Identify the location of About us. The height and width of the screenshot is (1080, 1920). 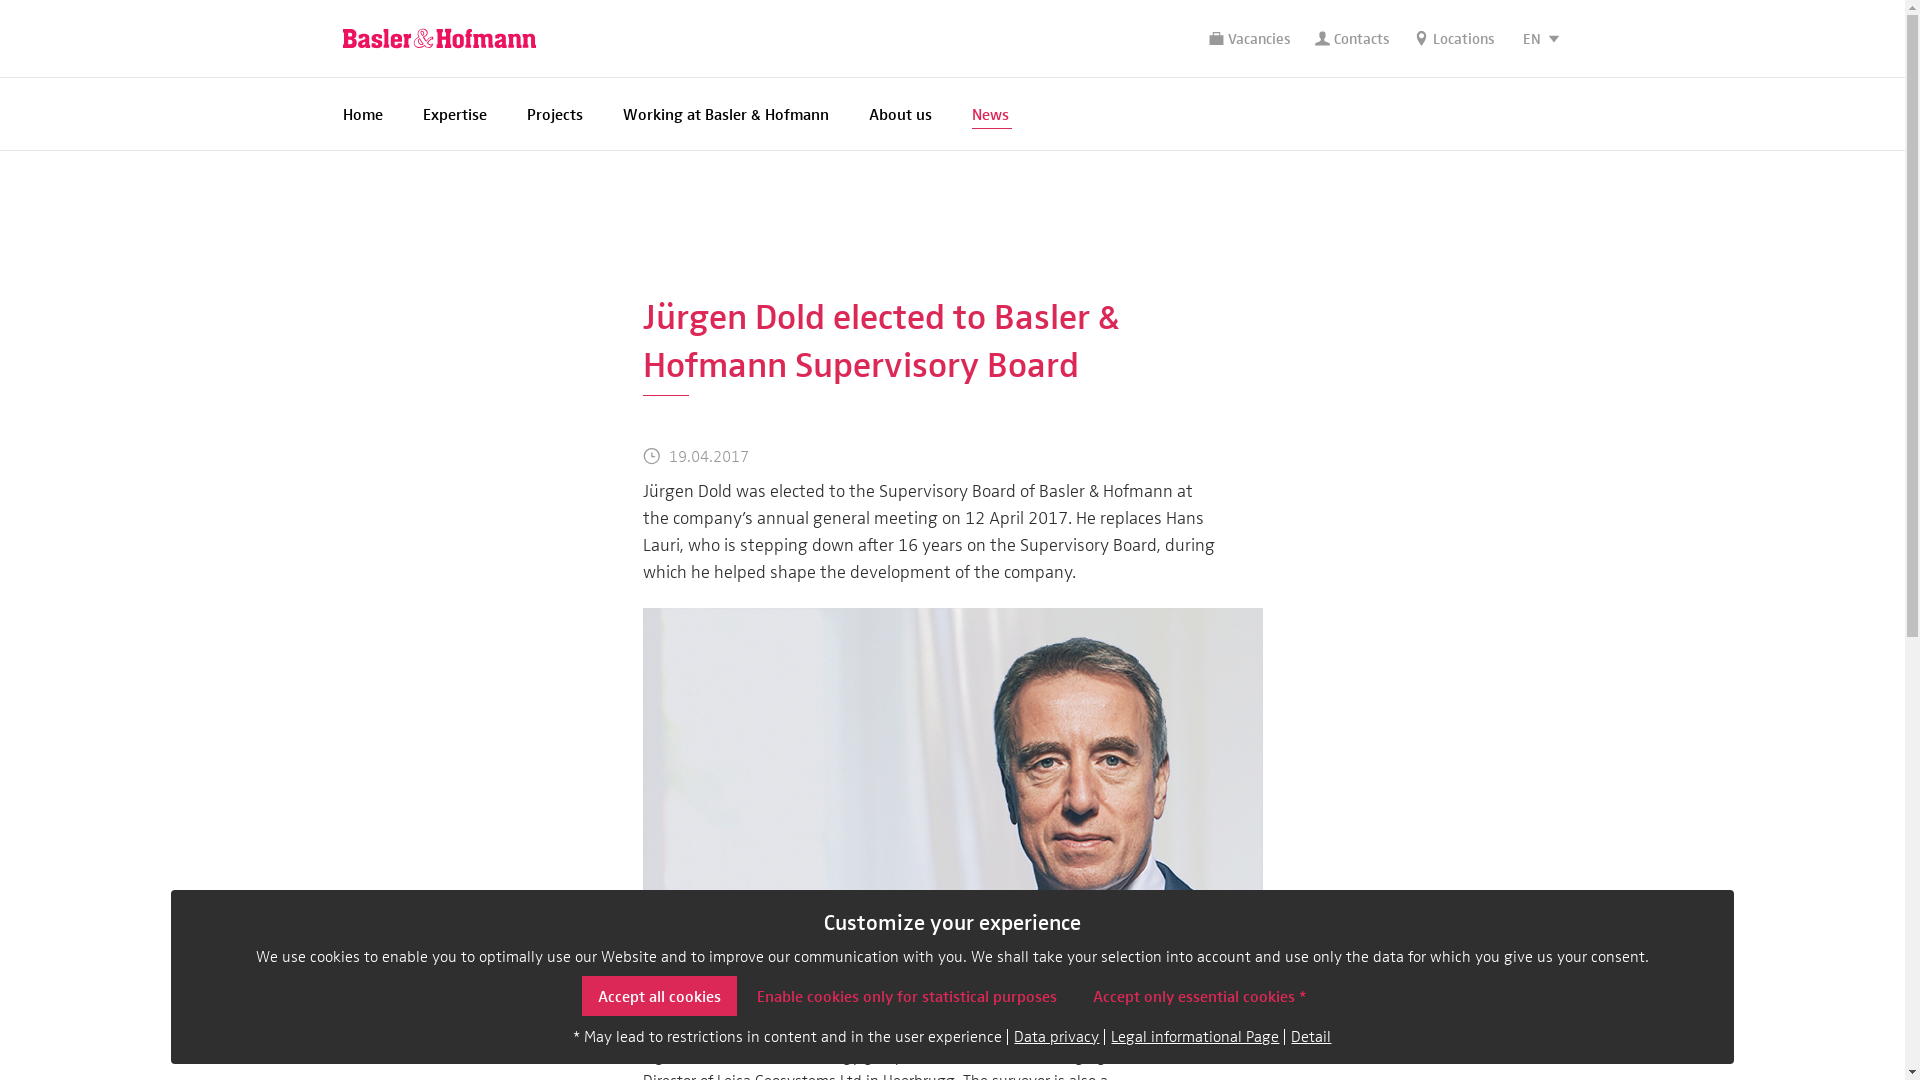
(900, 114).